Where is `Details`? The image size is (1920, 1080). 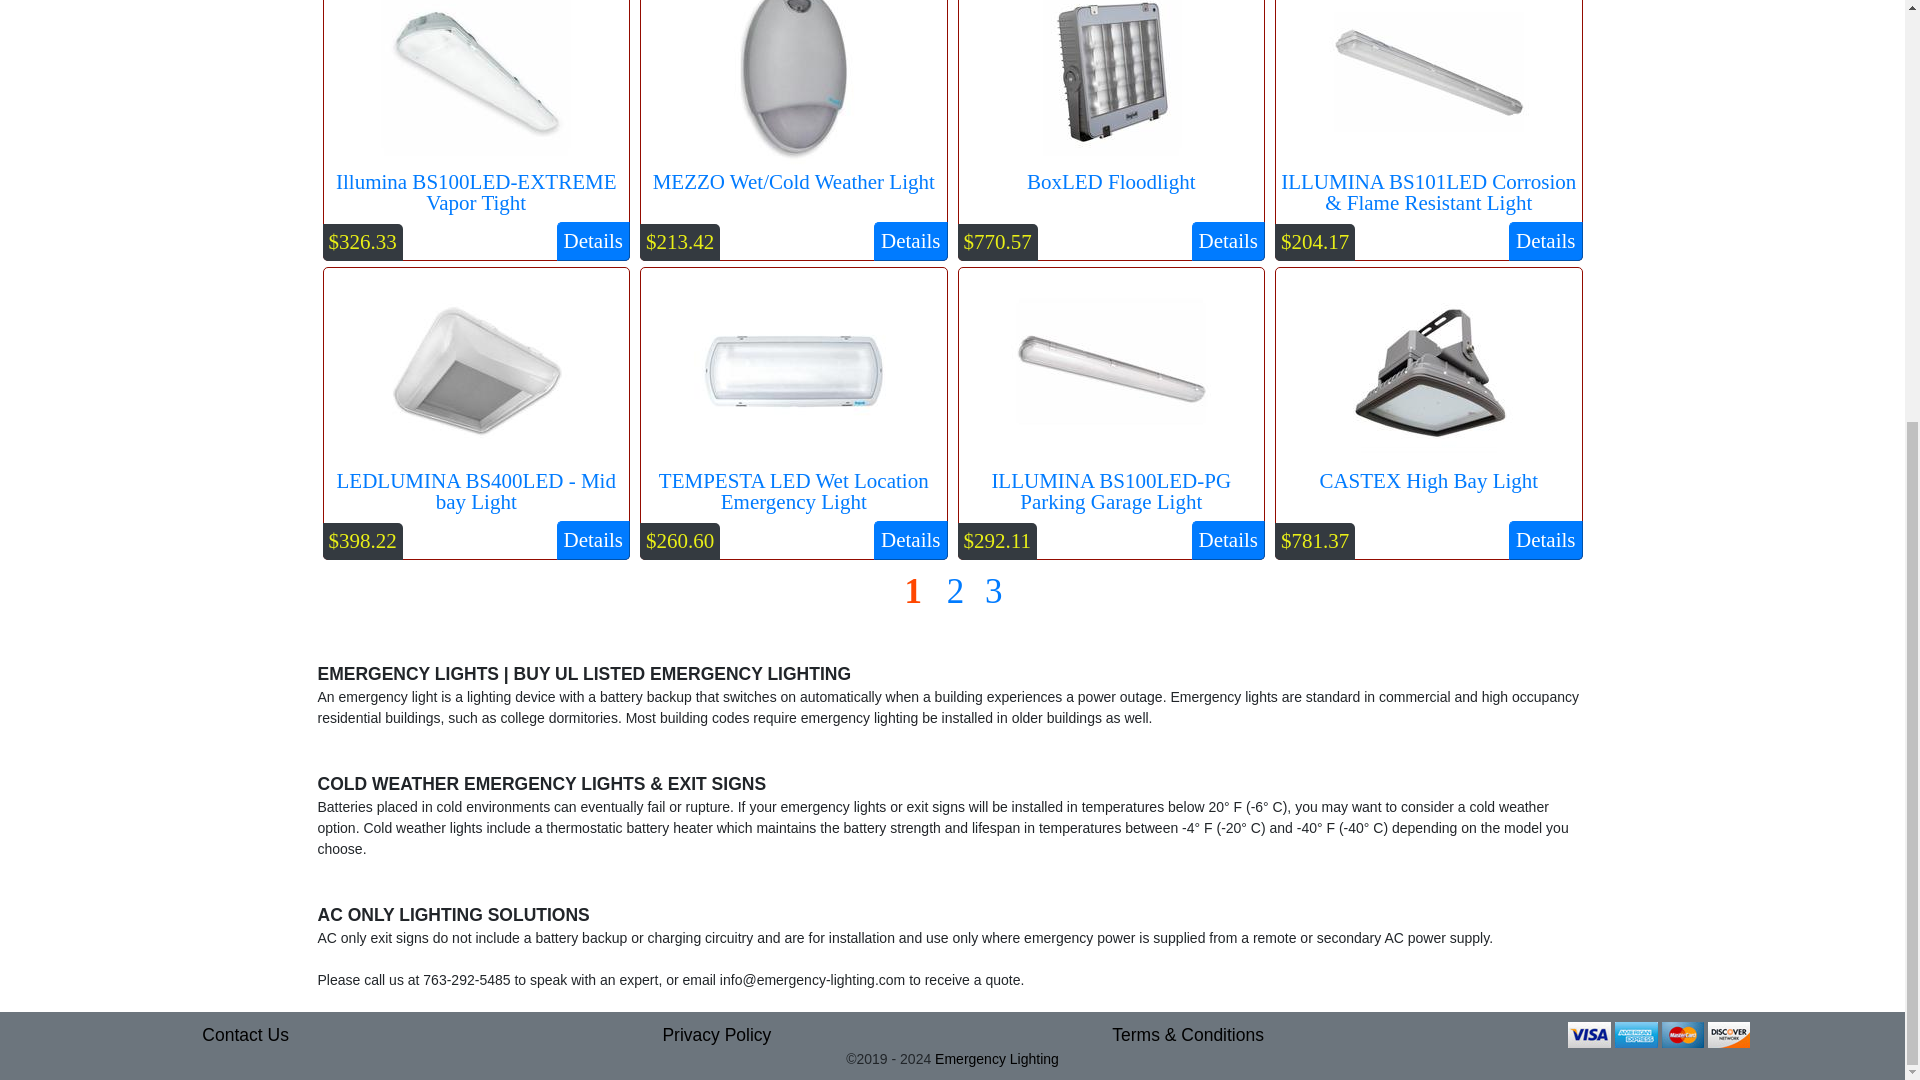 Details is located at coordinates (592, 540).